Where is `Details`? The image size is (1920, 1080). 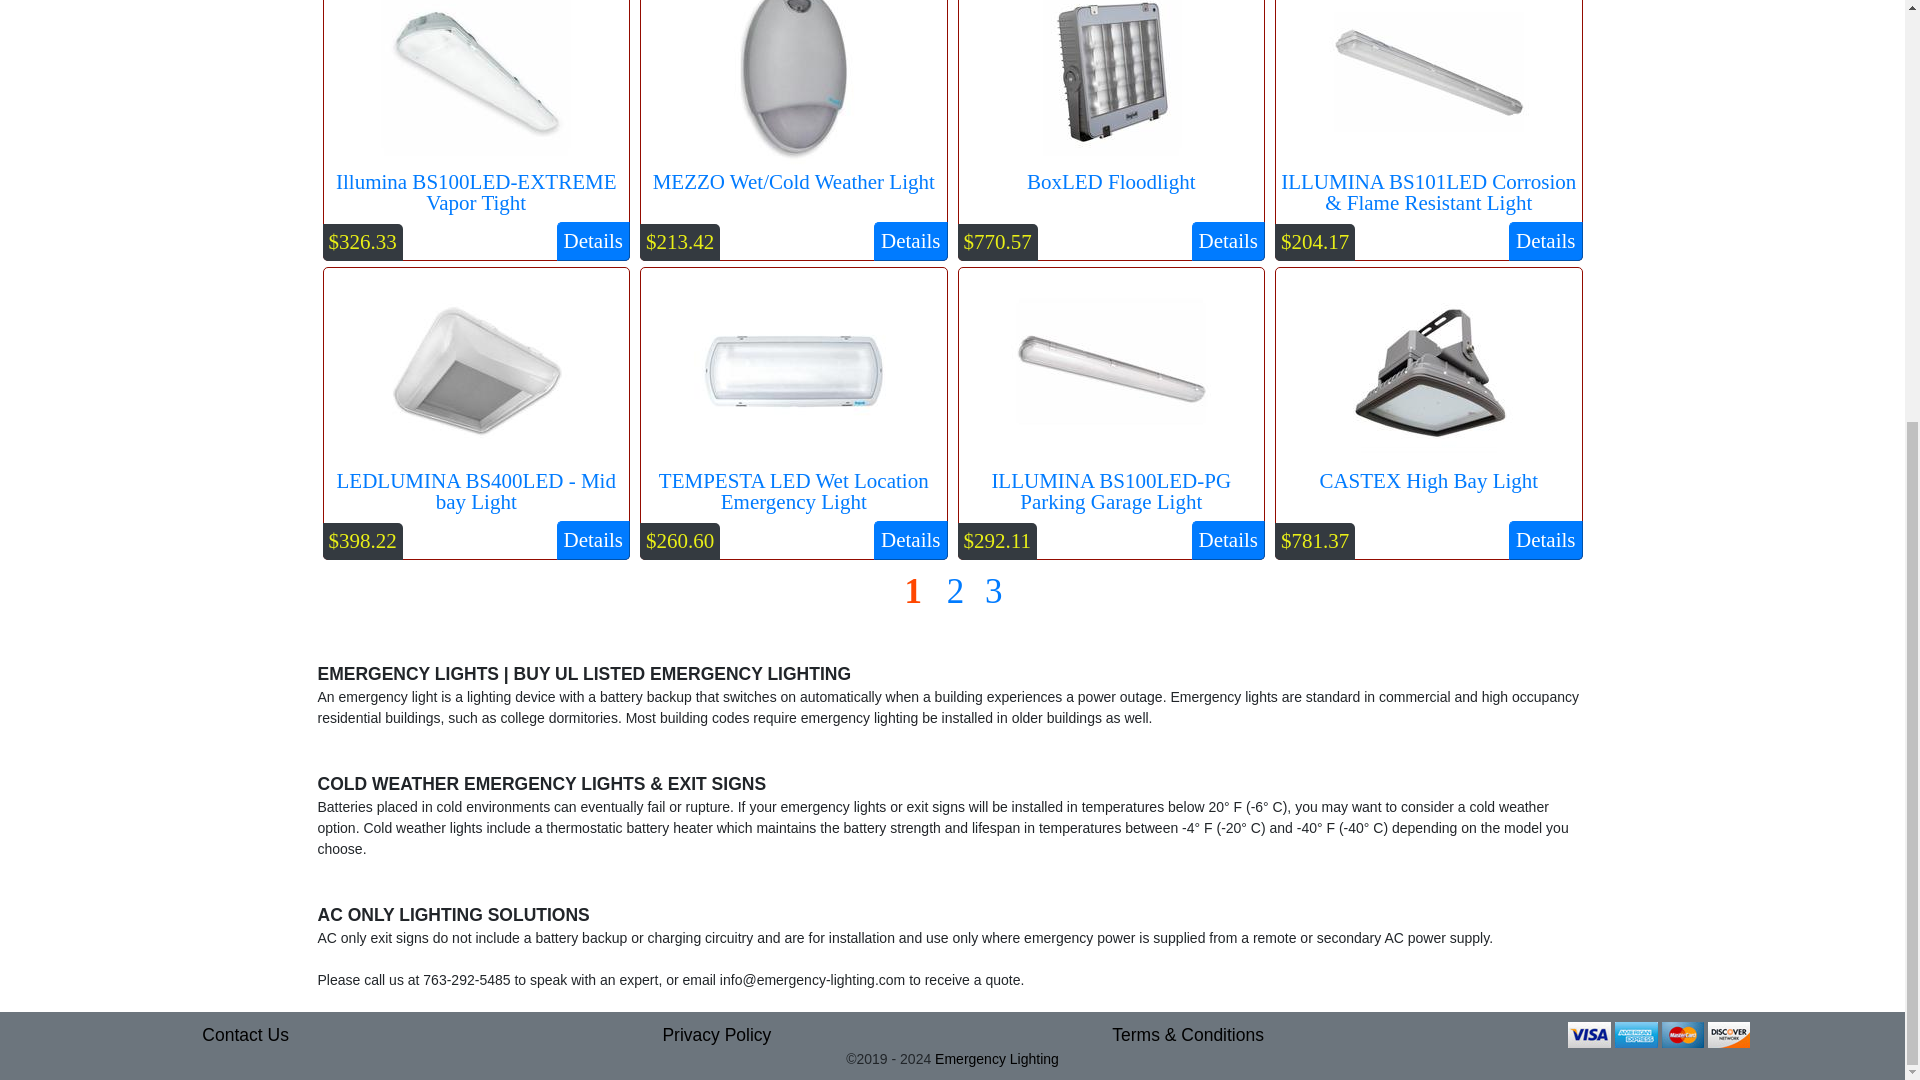 Details is located at coordinates (592, 540).